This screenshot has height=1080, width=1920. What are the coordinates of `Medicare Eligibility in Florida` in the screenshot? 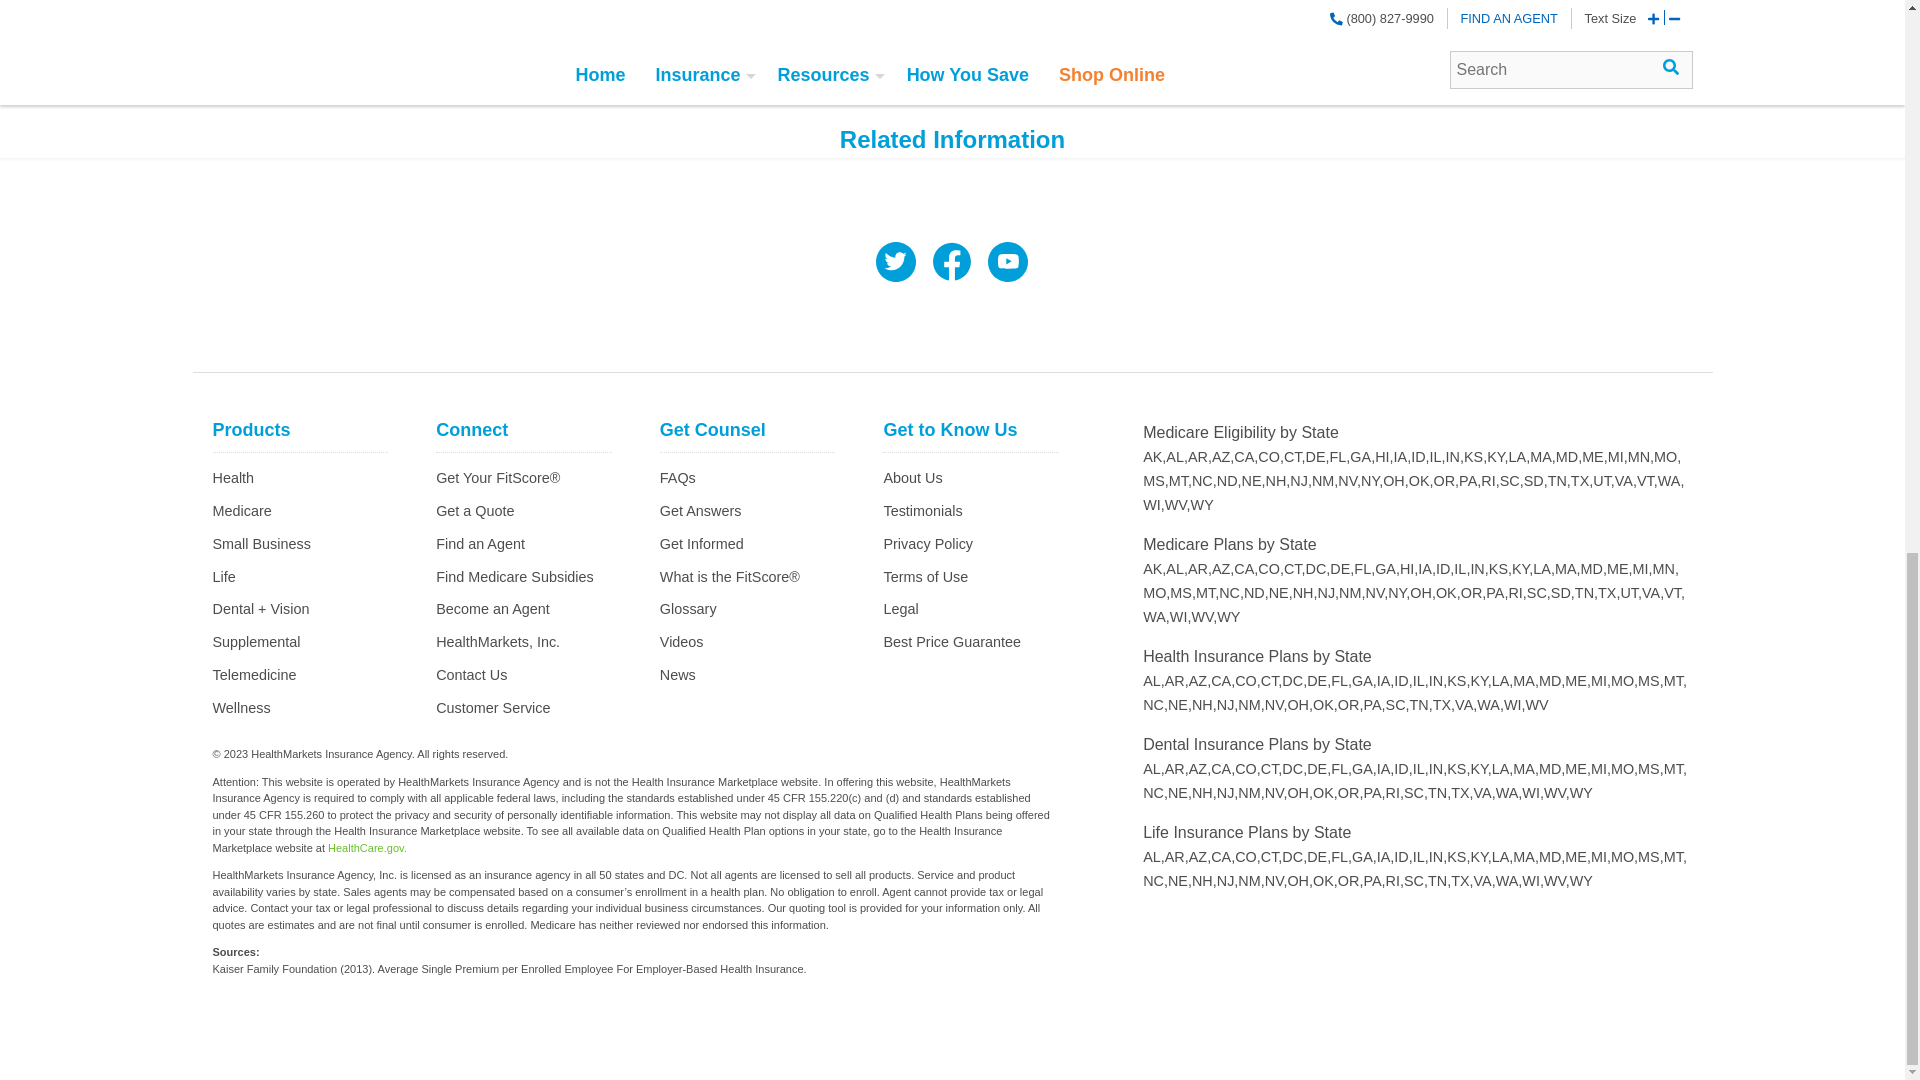 It's located at (1340, 457).